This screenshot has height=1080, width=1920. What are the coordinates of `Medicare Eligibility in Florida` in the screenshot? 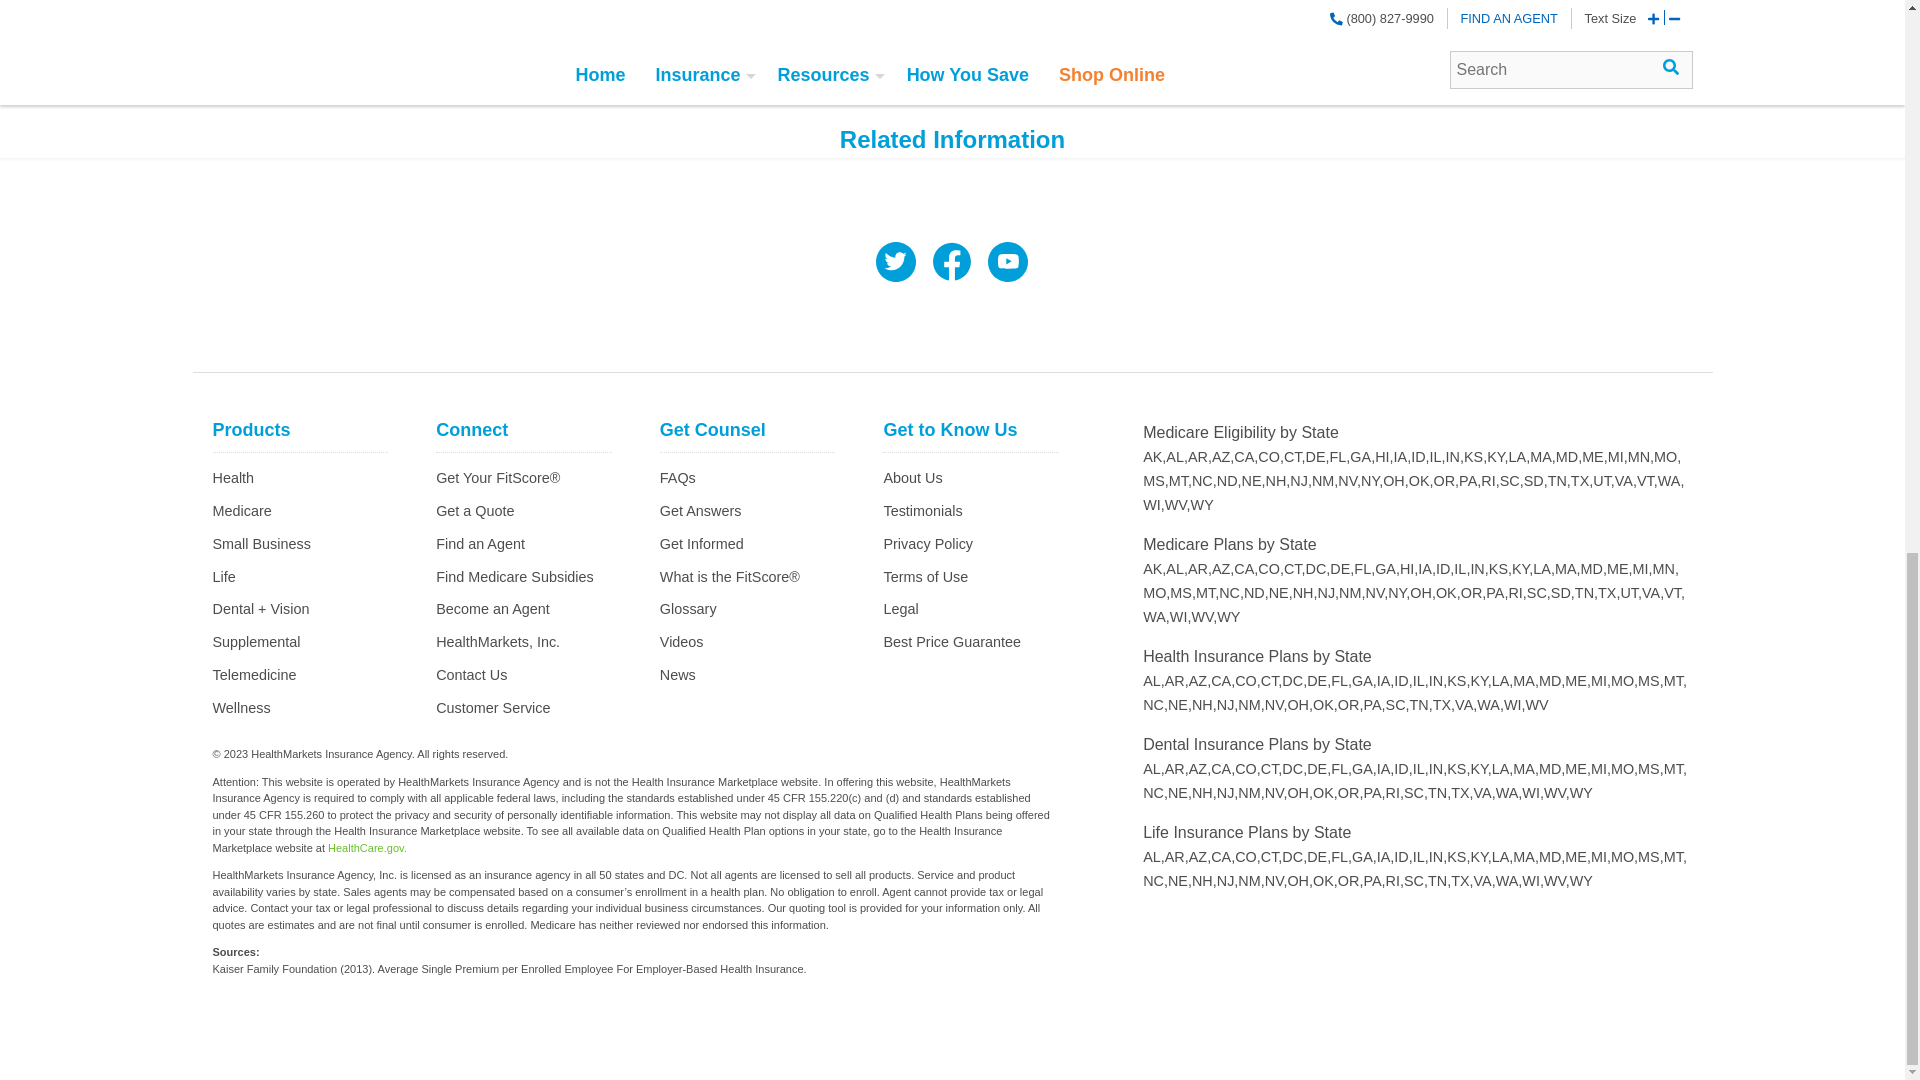 It's located at (1340, 457).